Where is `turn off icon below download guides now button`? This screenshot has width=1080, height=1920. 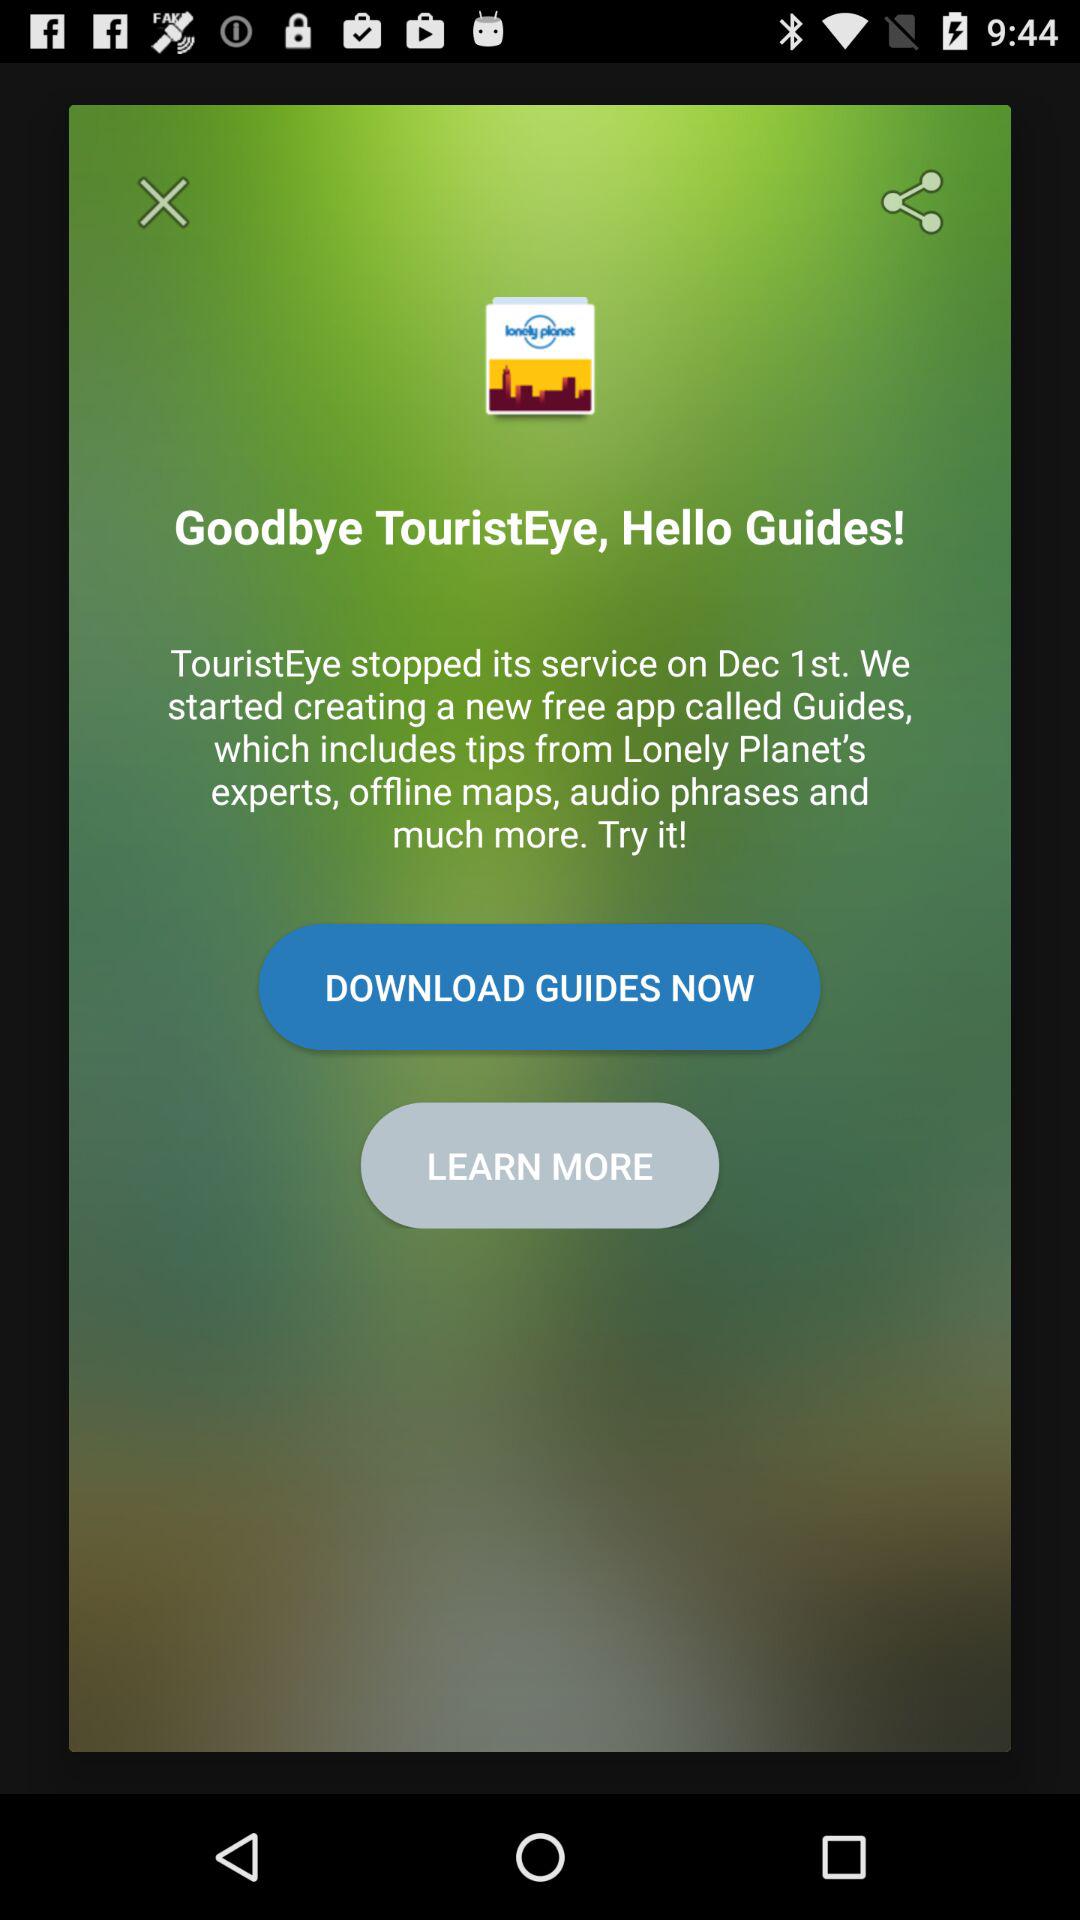 turn off icon below download guides now button is located at coordinates (540, 1165).